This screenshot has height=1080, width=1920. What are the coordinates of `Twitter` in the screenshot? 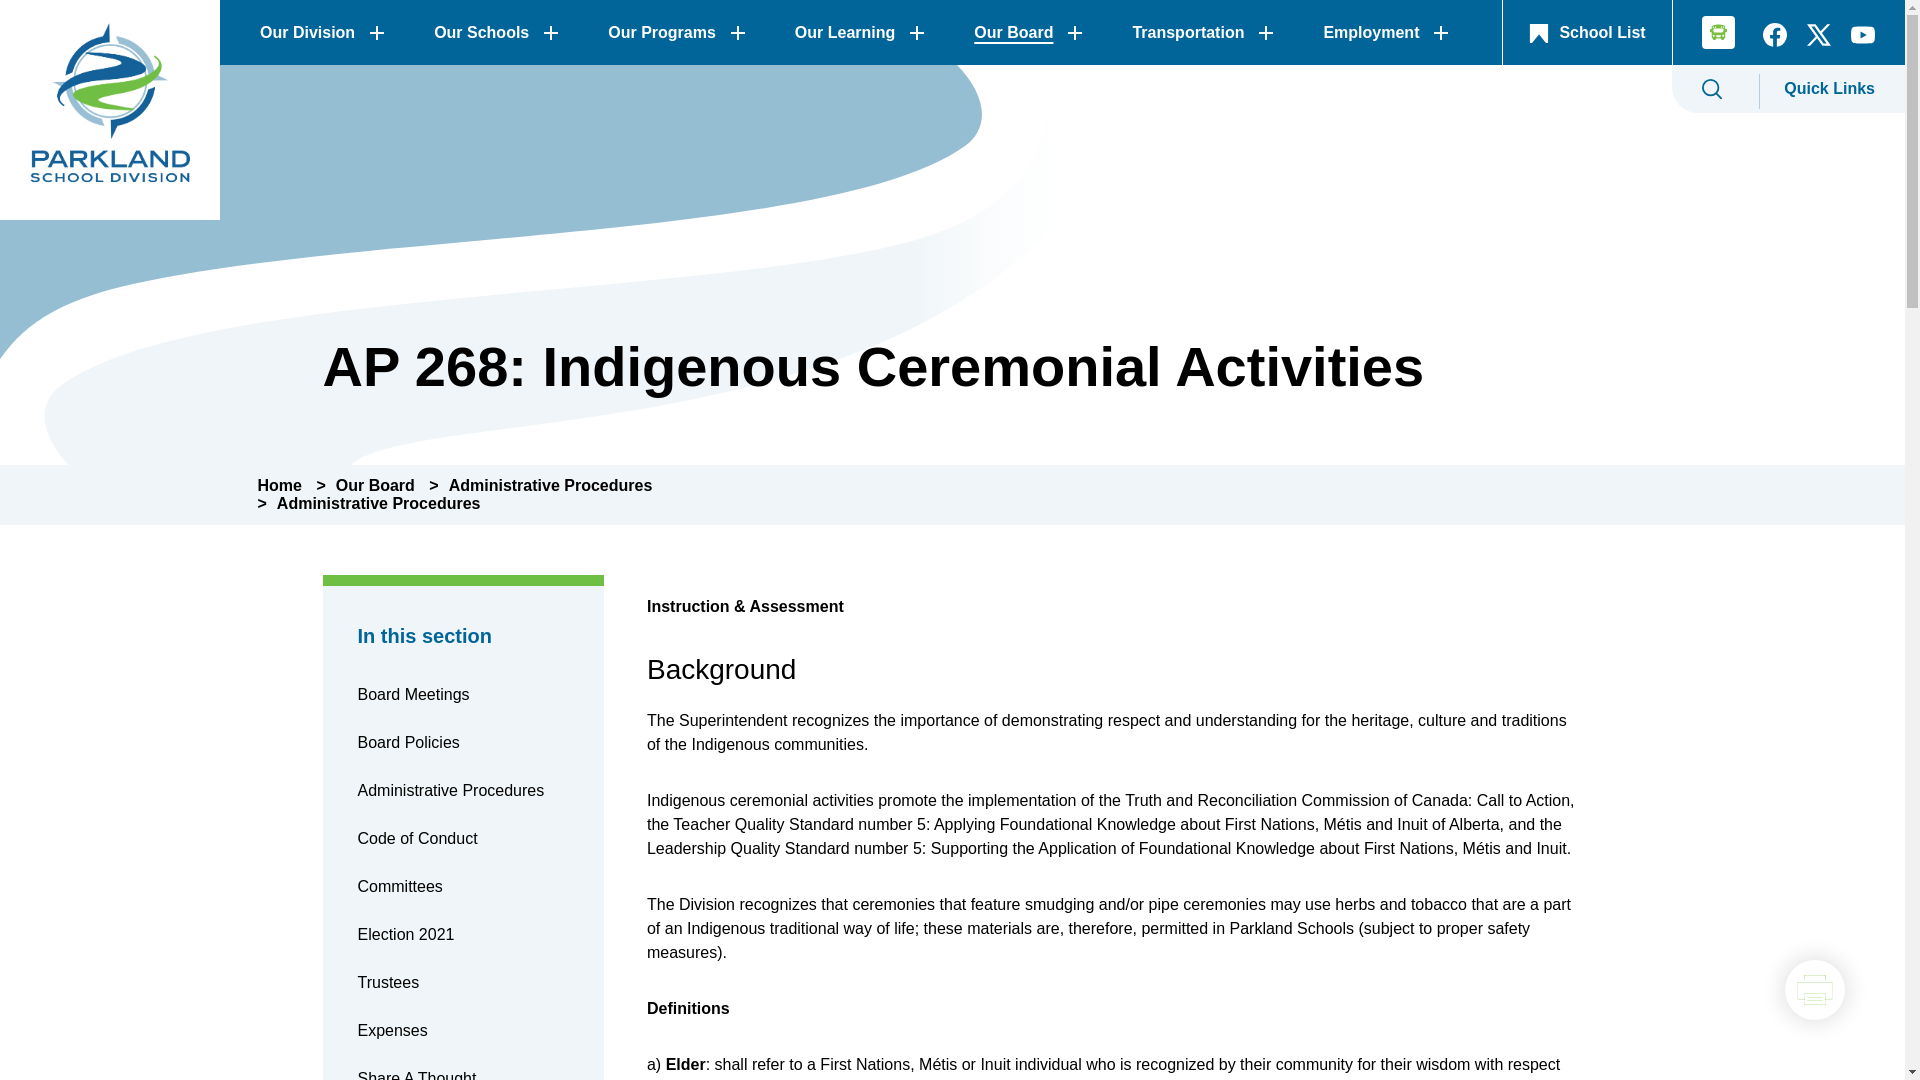 It's located at (1819, 40).